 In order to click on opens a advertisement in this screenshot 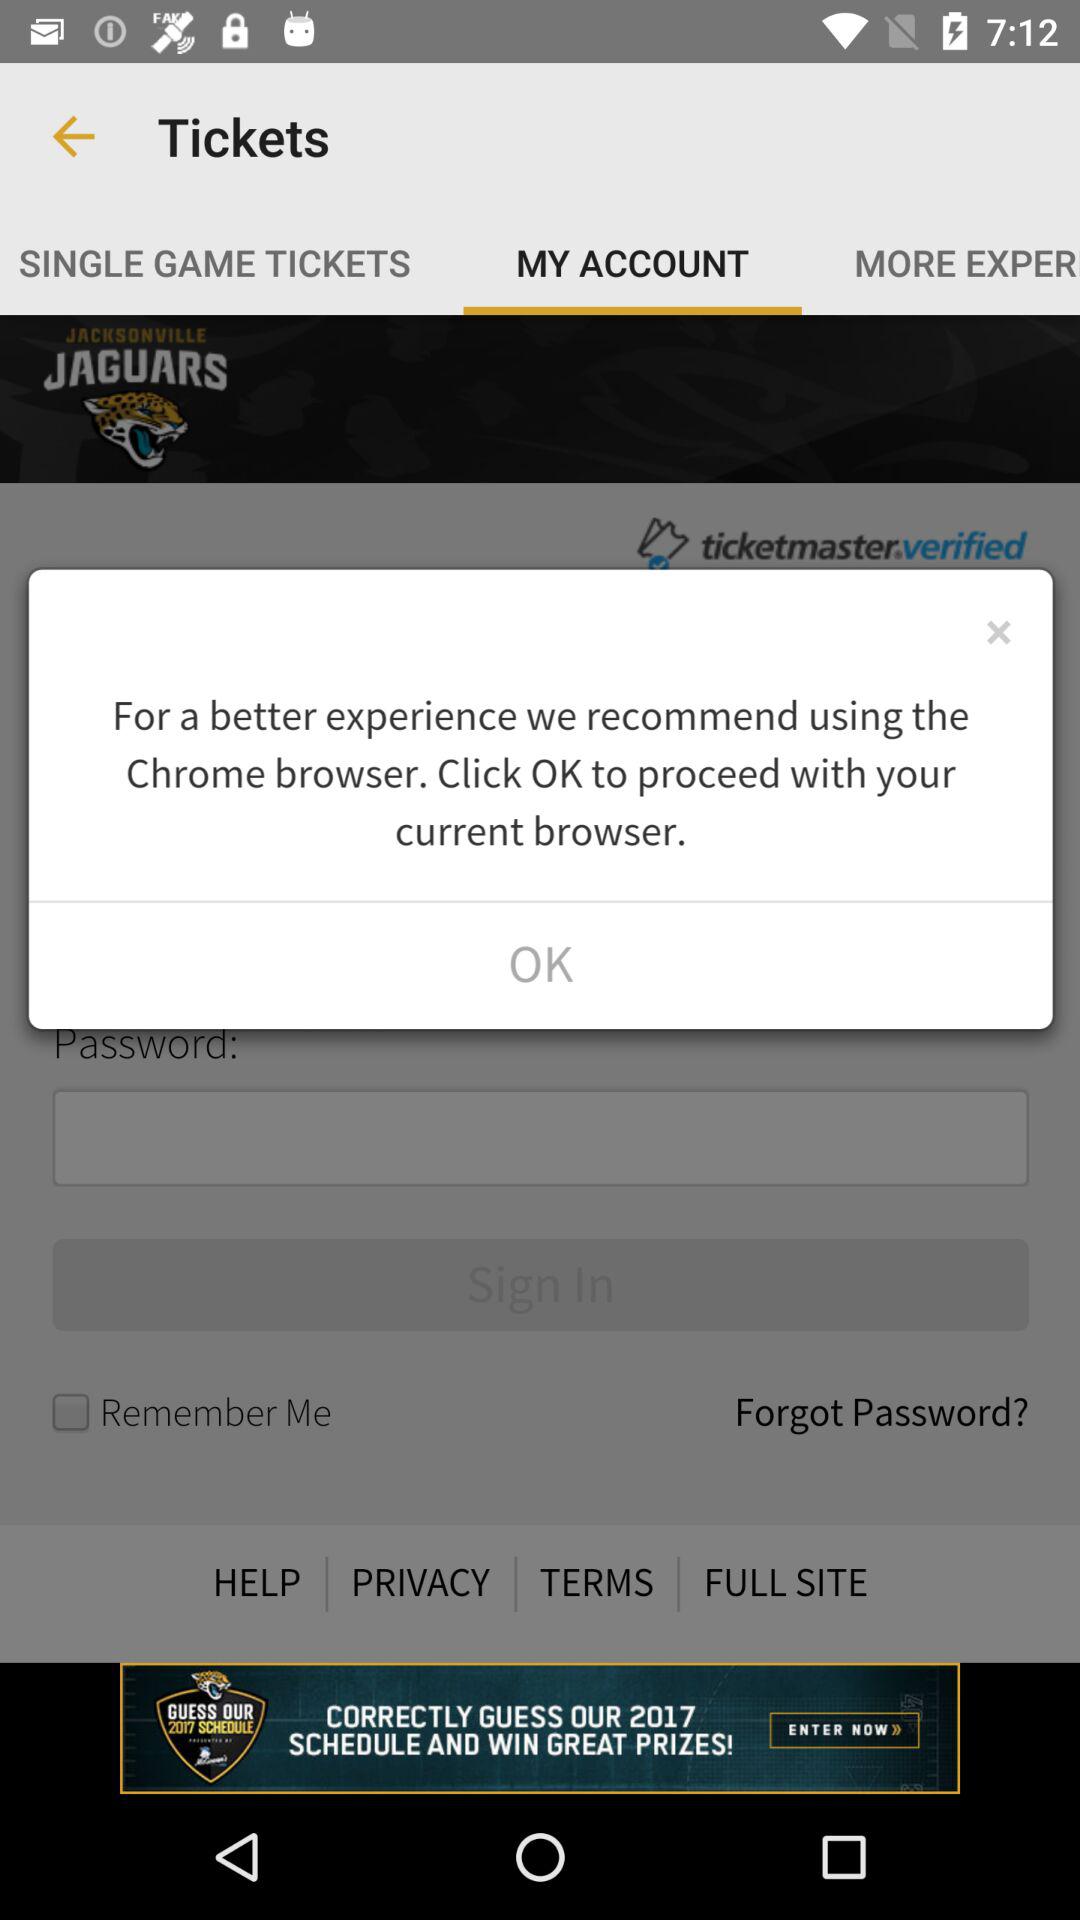, I will do `click(540, 1728)`.